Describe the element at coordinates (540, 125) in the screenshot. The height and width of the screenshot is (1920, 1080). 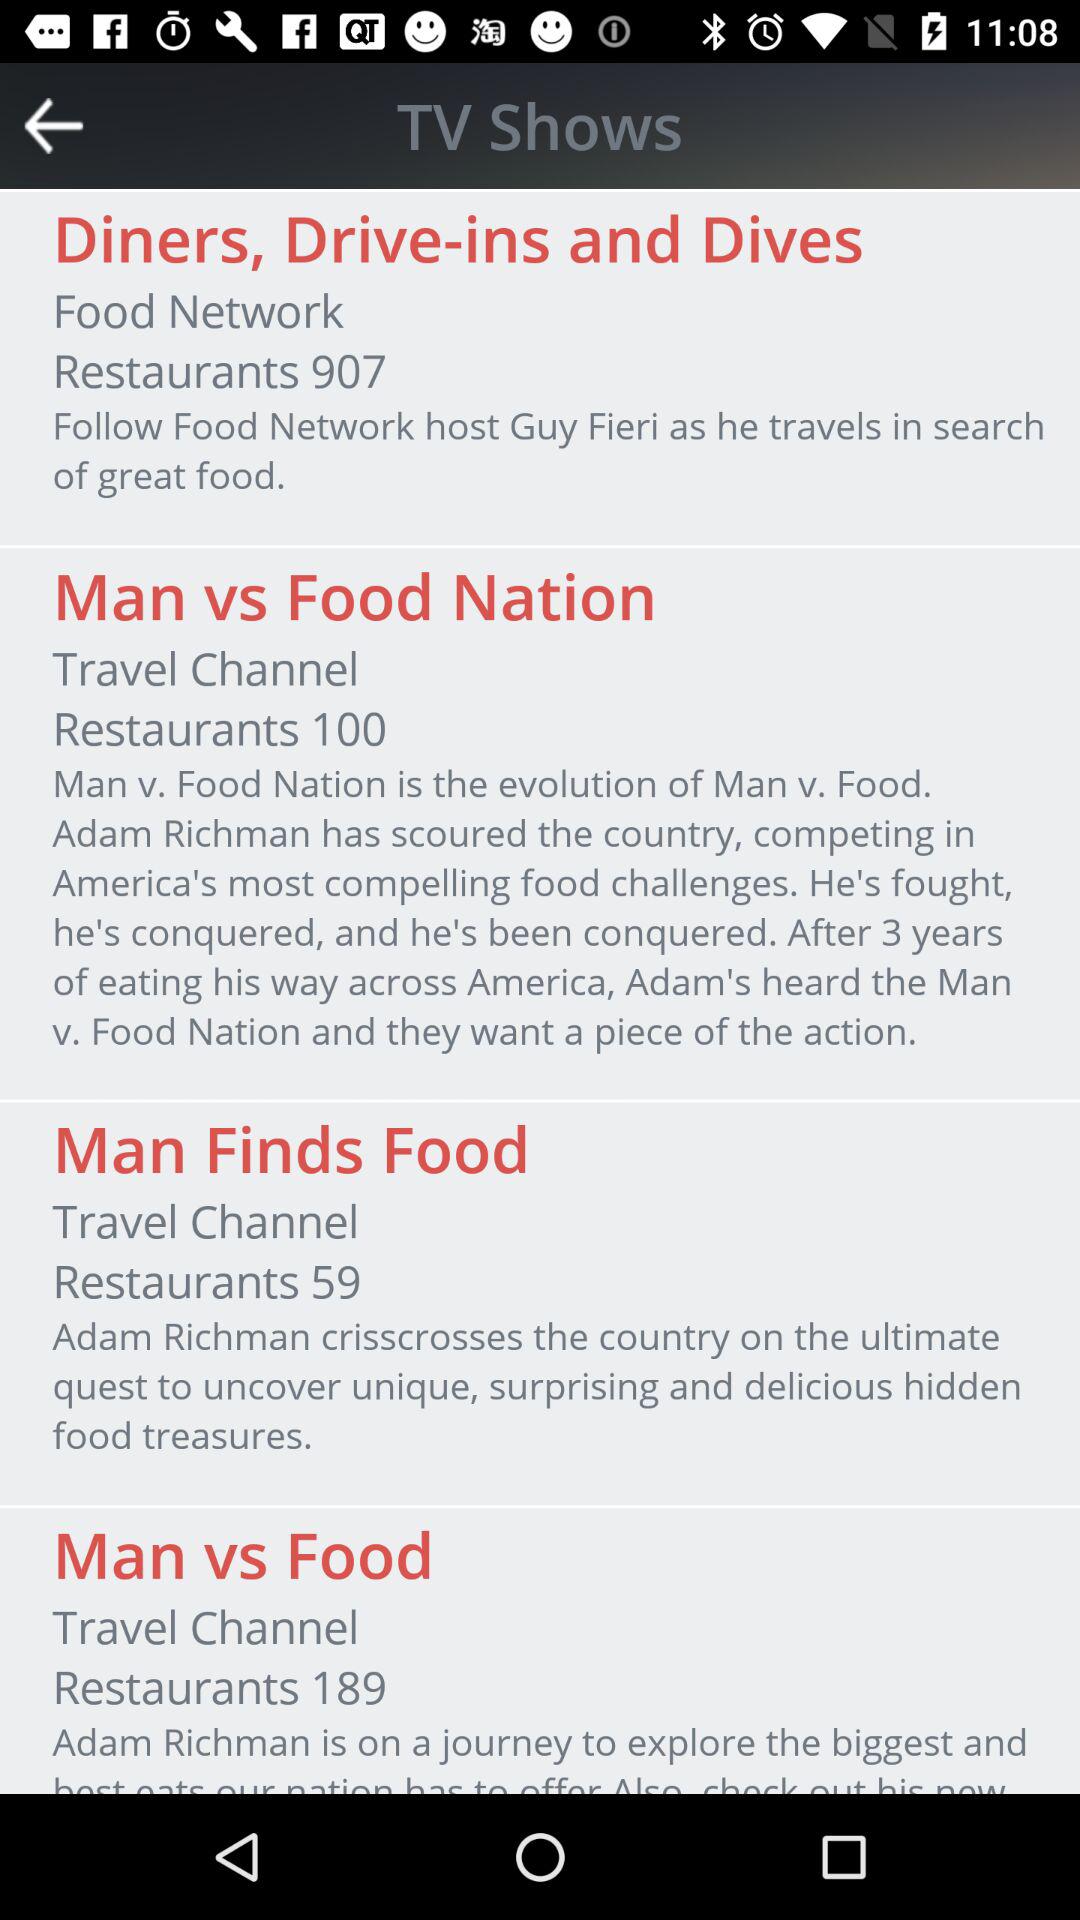
I see `scroll to tv shows icon` at that location.